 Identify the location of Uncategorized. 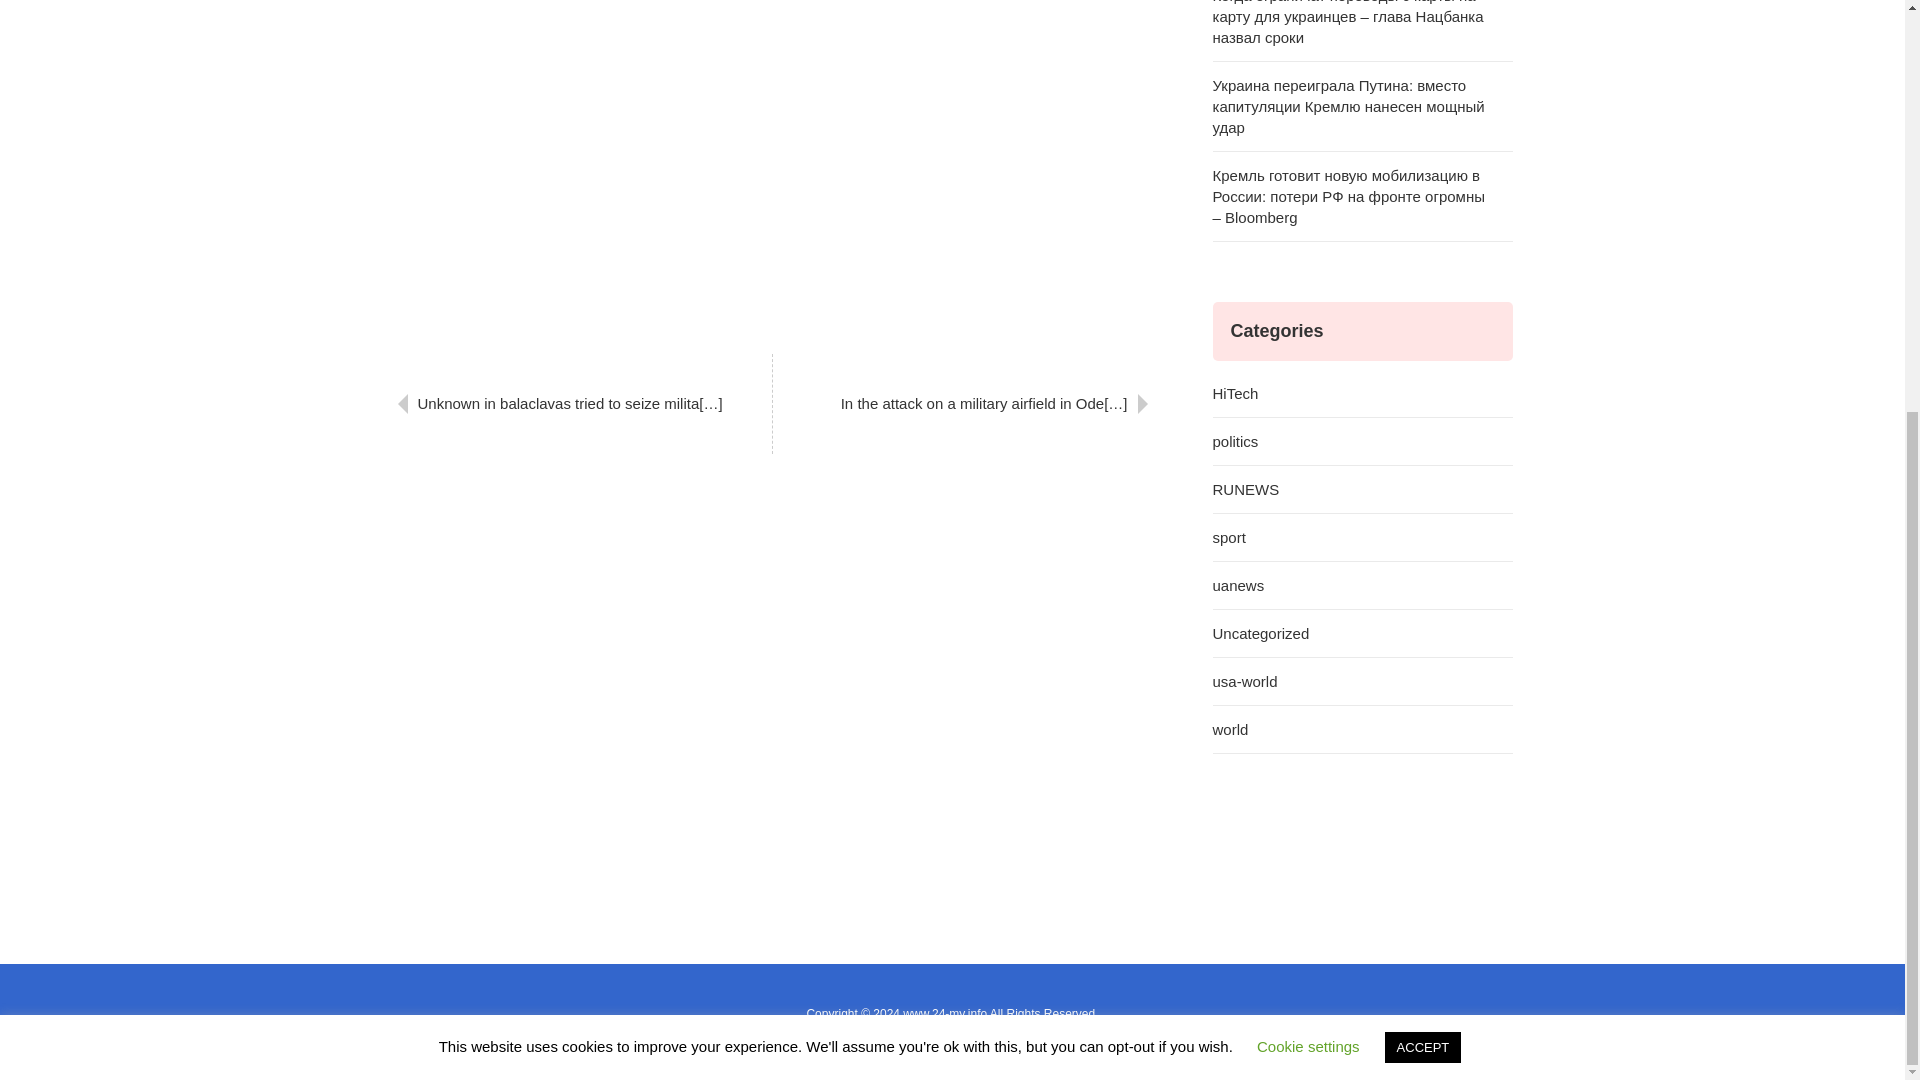
(1362, 634).